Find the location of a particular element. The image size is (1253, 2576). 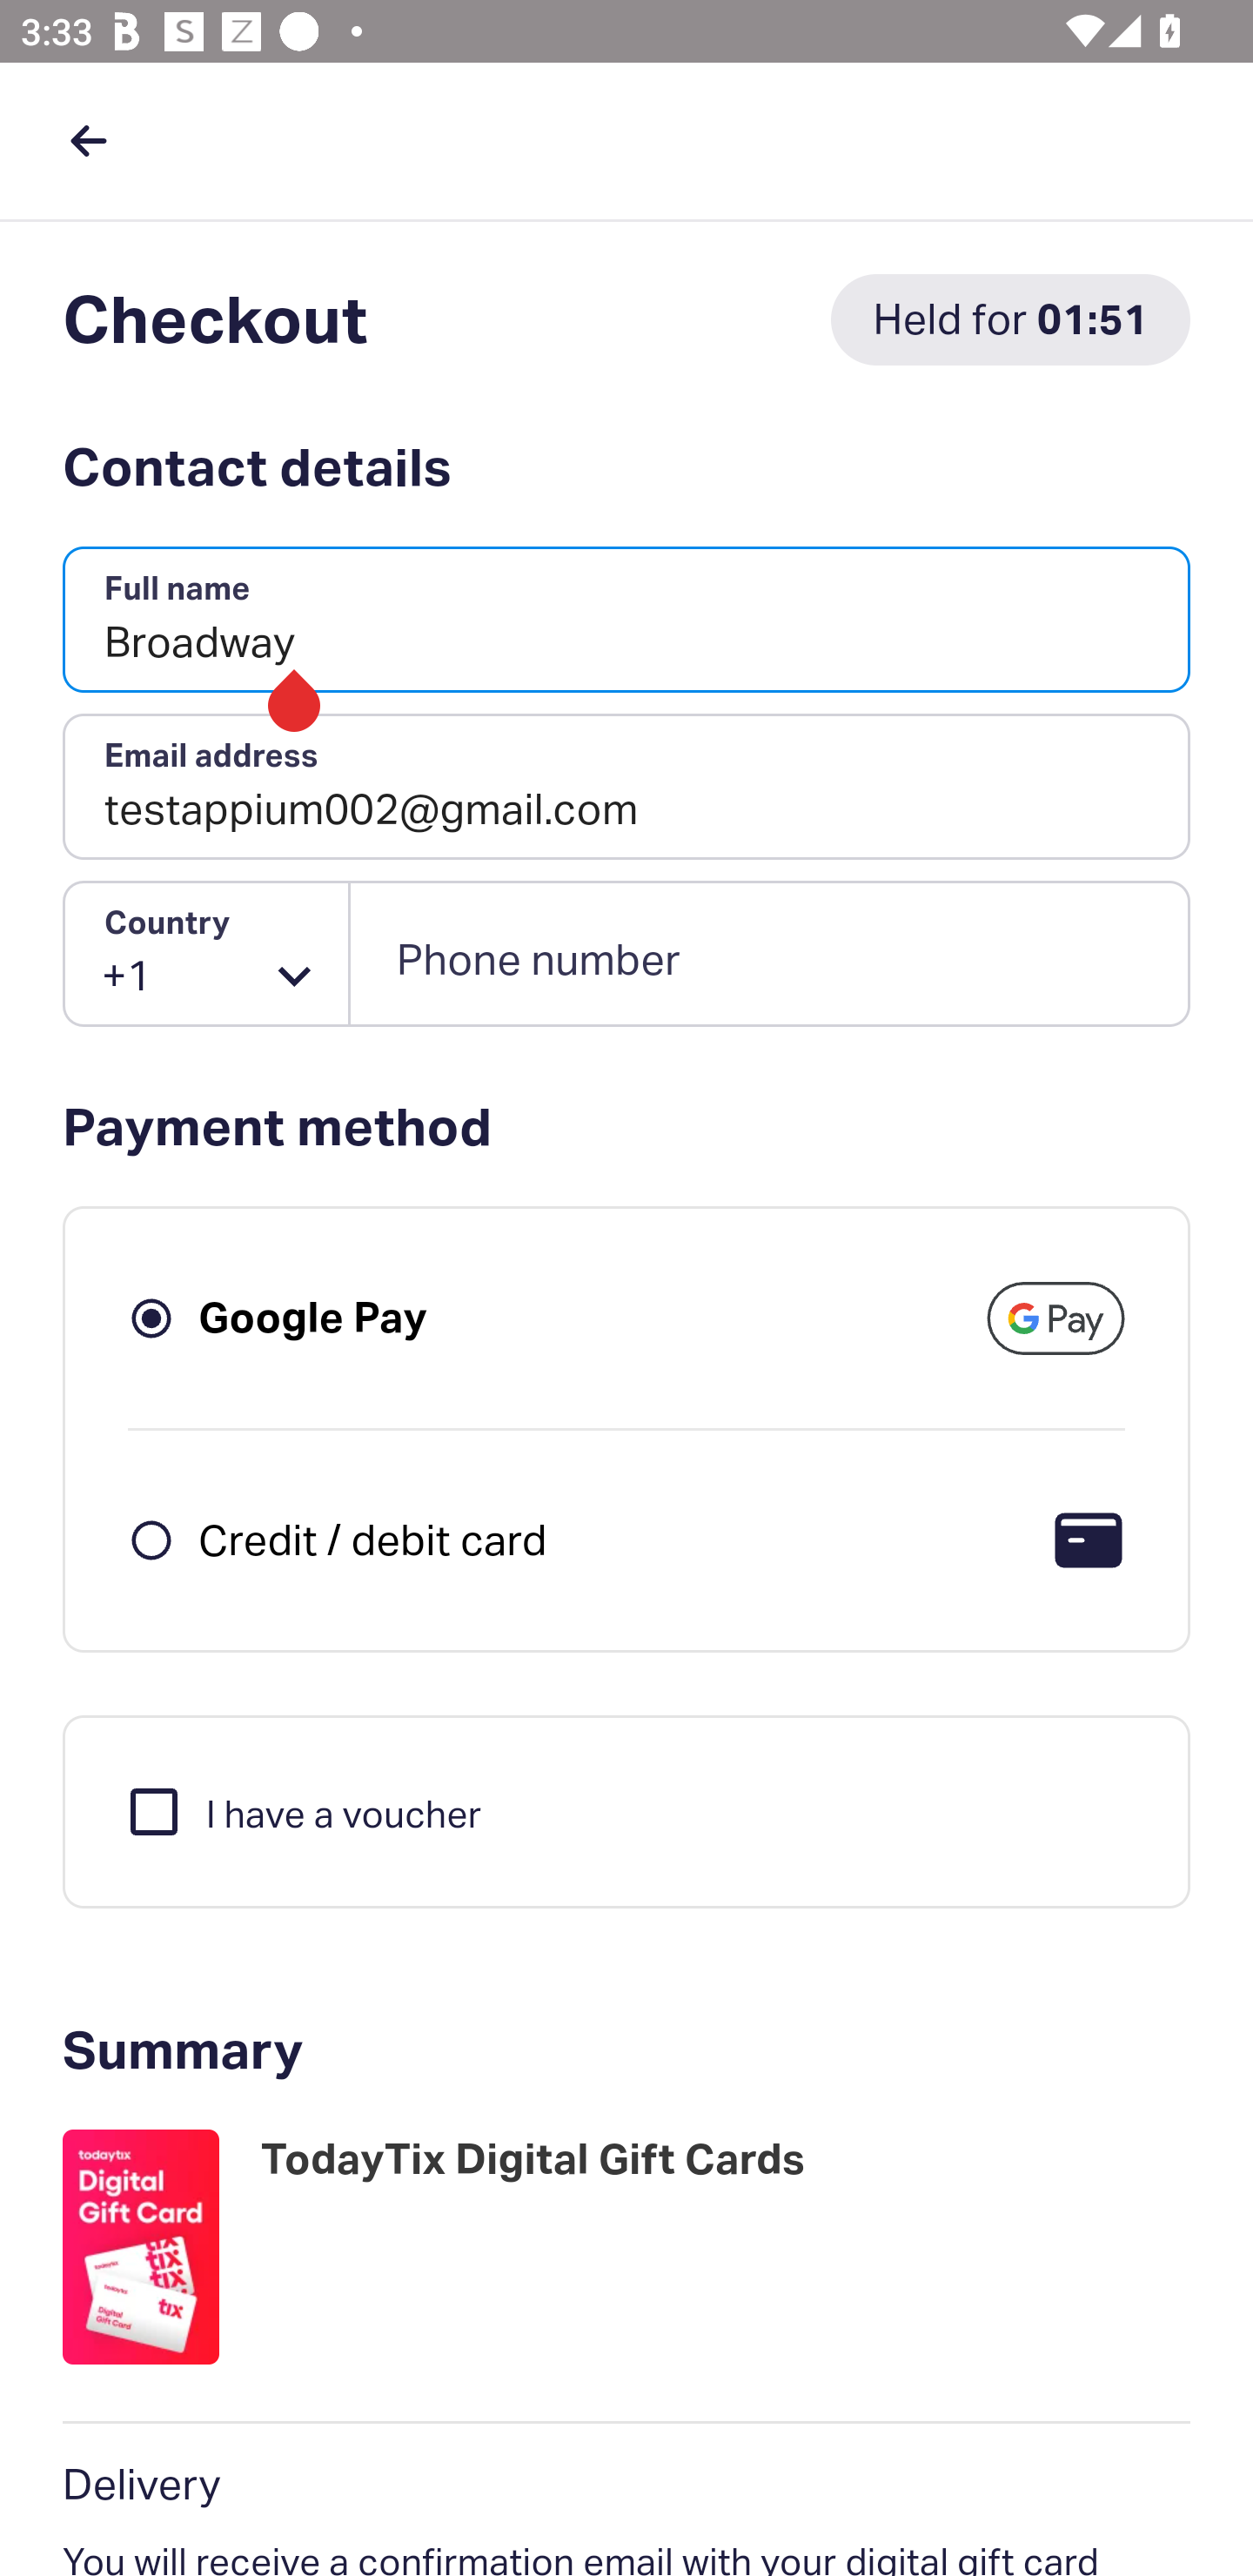

Broadway is located at coordinates (626, 621).